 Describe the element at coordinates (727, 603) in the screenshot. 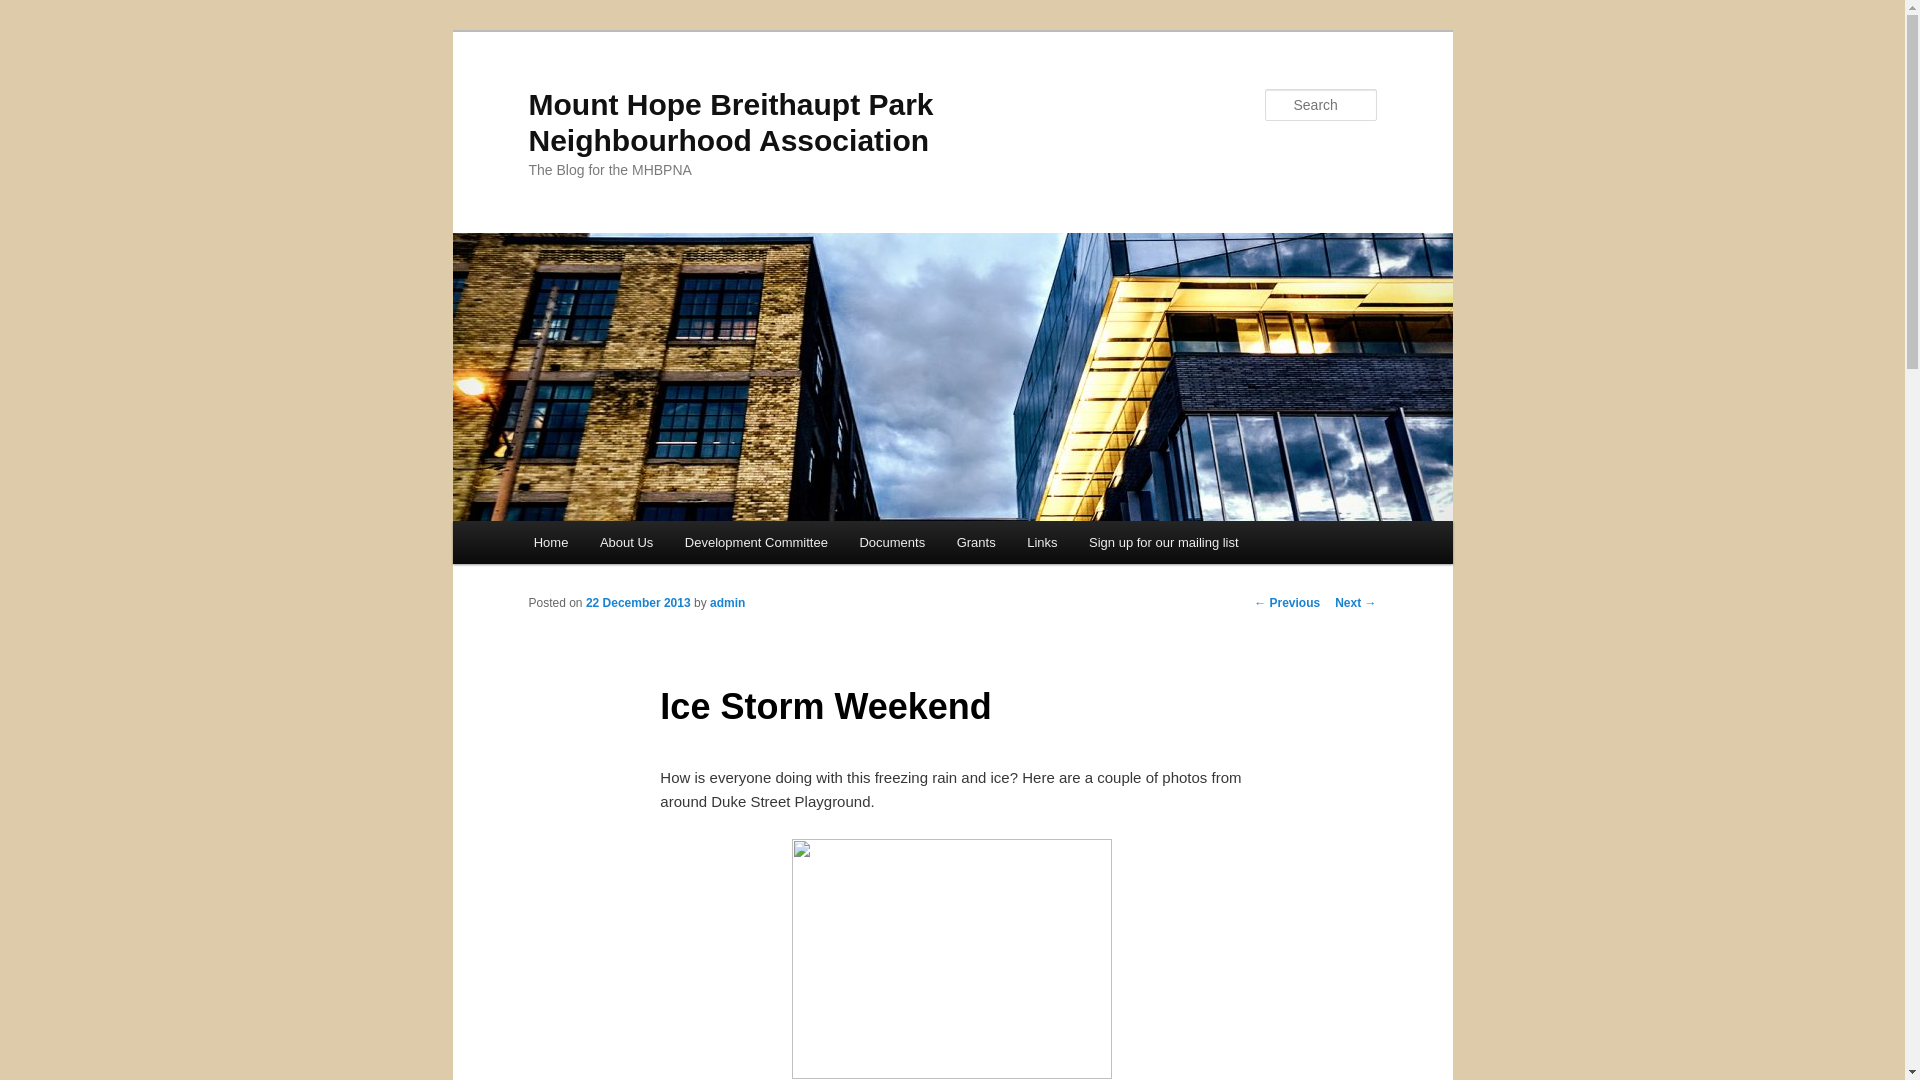

I see `admin` at that location.